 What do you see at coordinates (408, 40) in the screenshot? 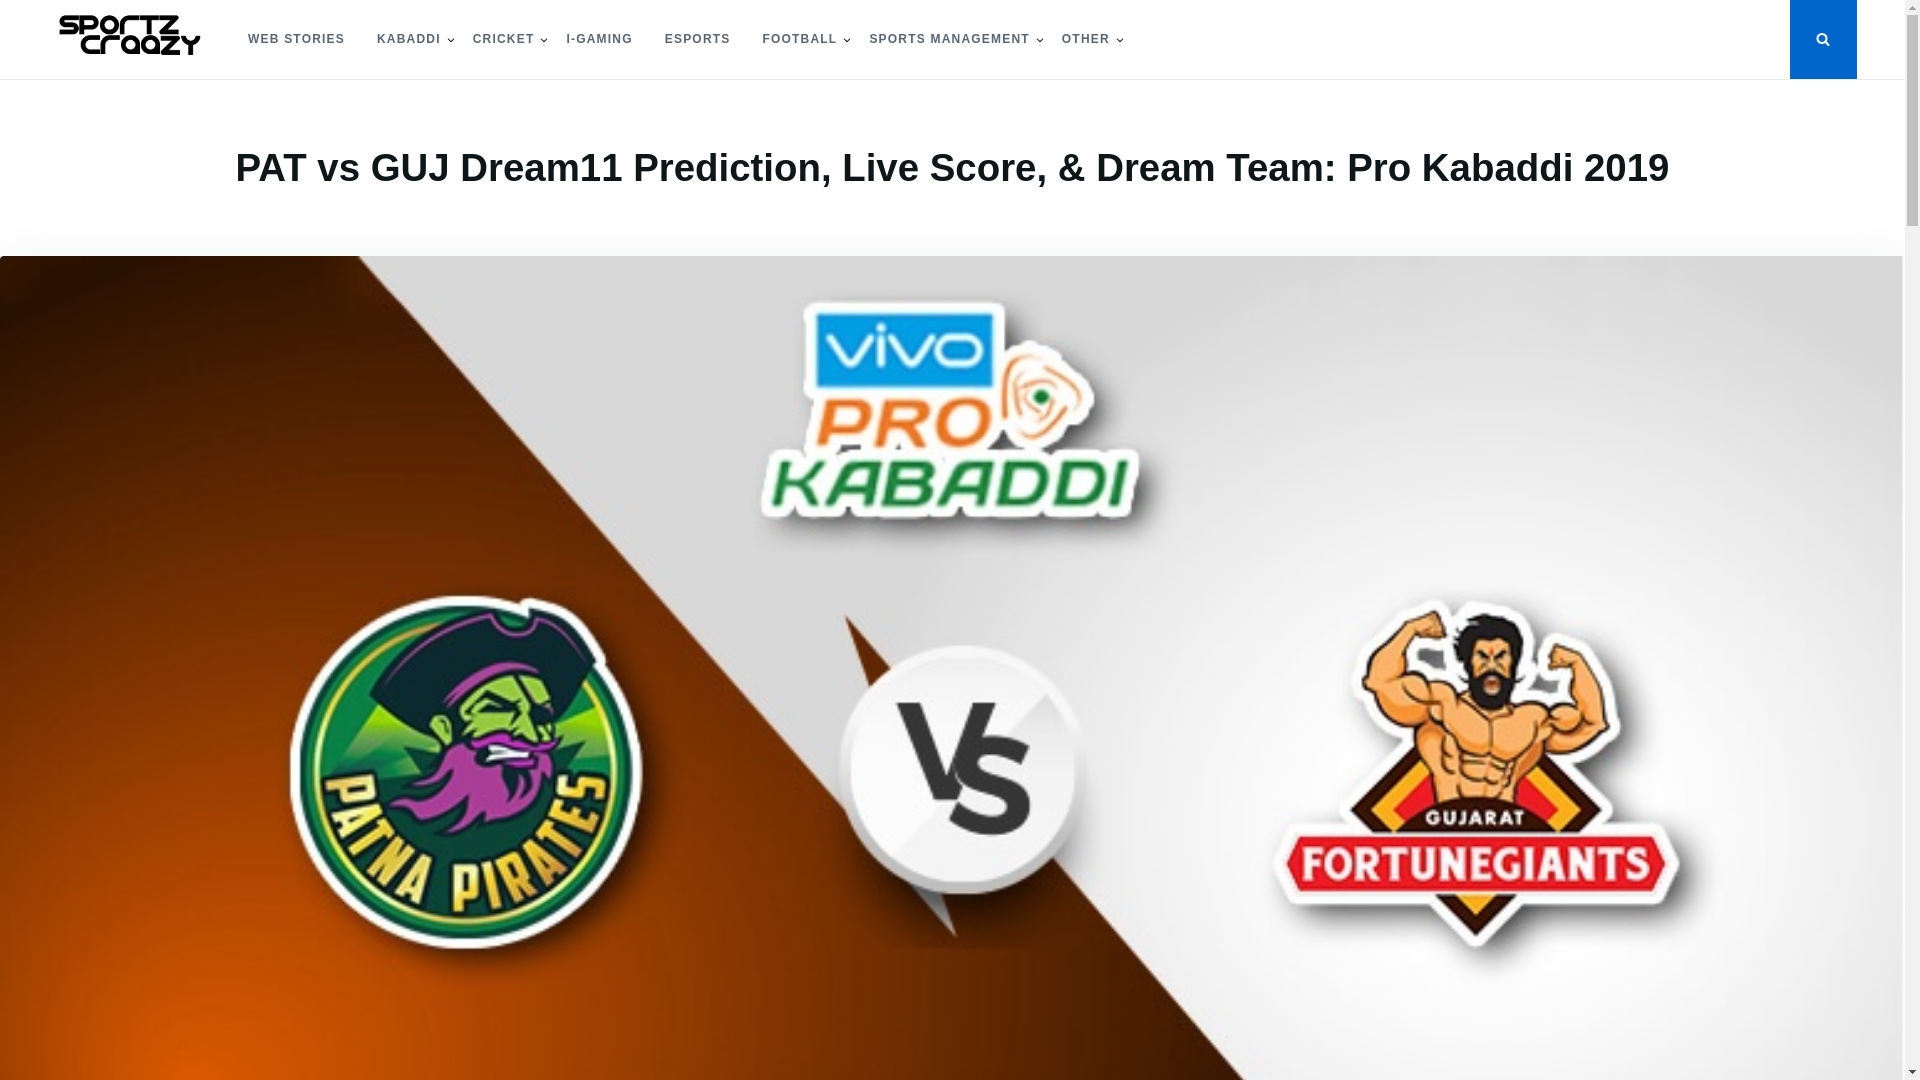
I see `KABADDI` at bounding box center [408, 40].